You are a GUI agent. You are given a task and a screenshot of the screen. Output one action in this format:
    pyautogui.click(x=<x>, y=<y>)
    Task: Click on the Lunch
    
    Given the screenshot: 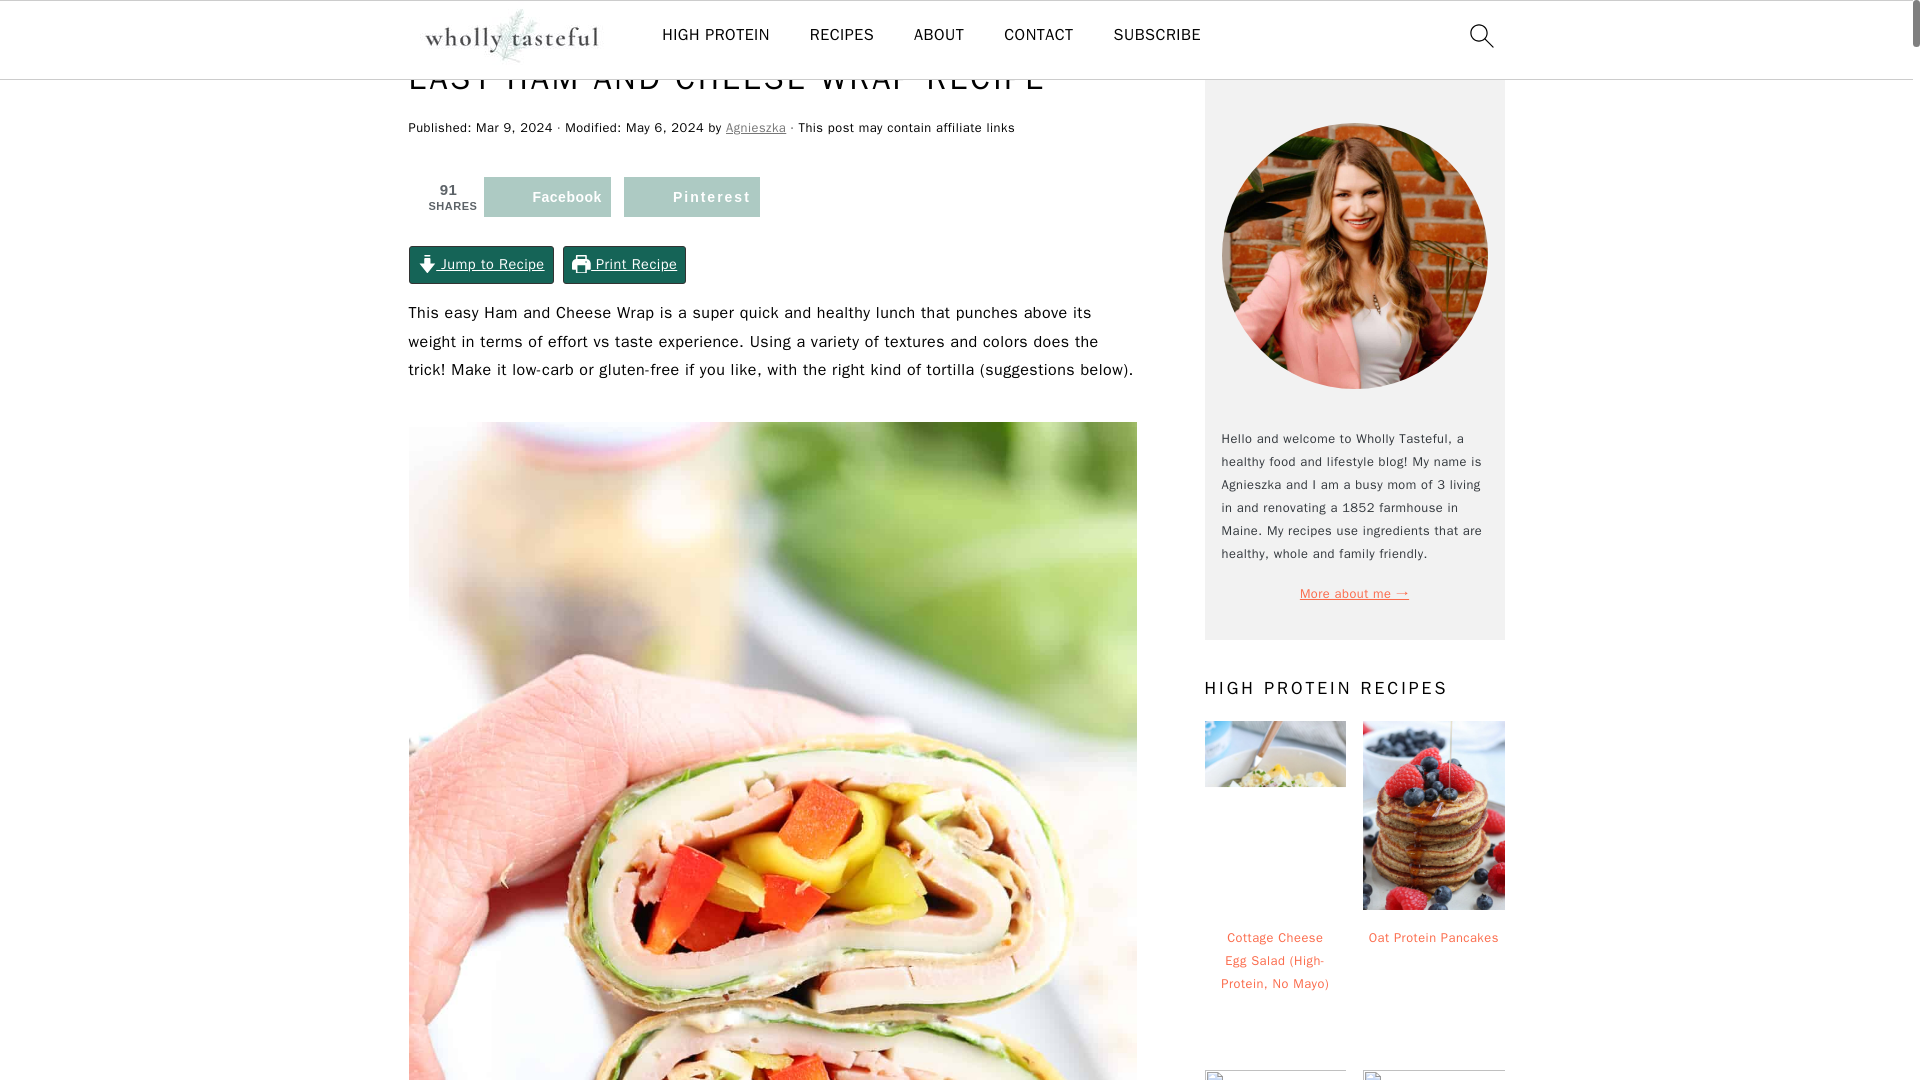 What is the action you would take?
    pyautogui.click(x=476, y=30)
    